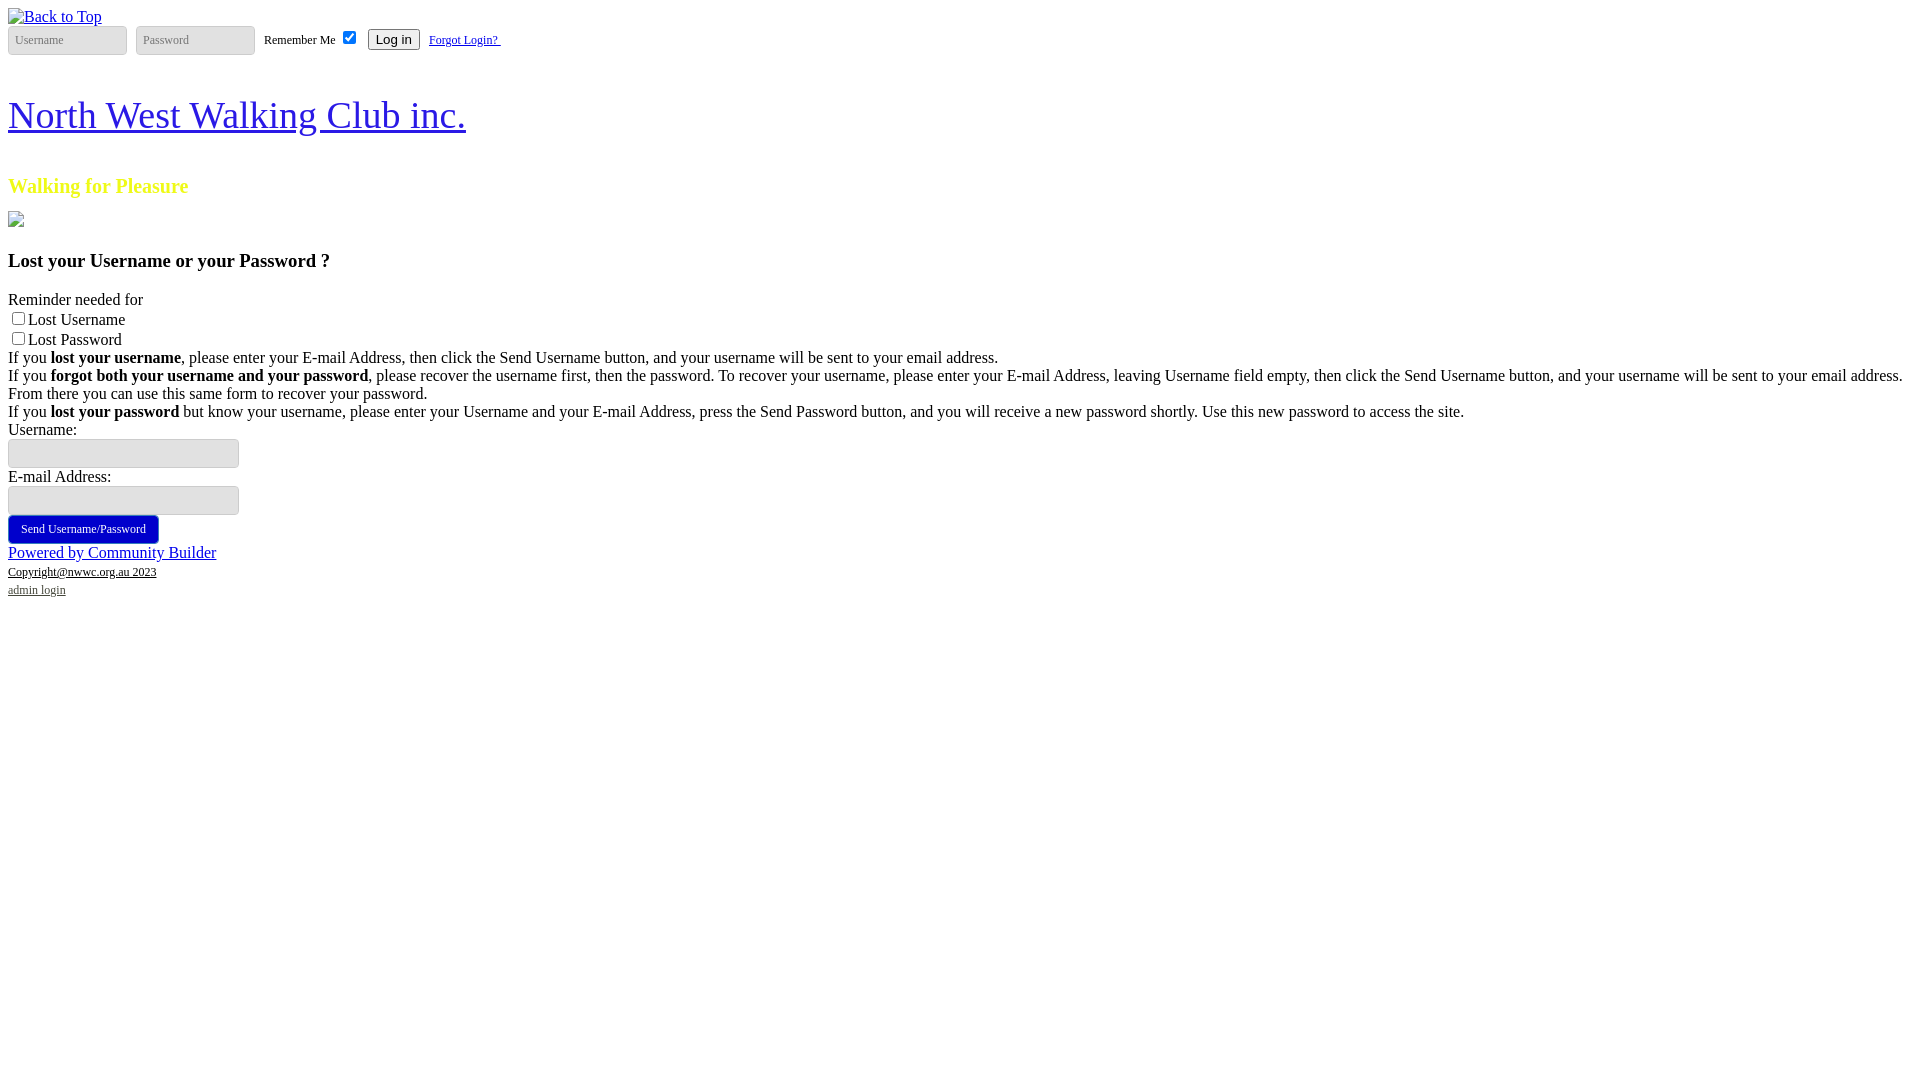 The height and width of the screenshot is (1080, 1920). I want to click on admin login, so click(37, 590).